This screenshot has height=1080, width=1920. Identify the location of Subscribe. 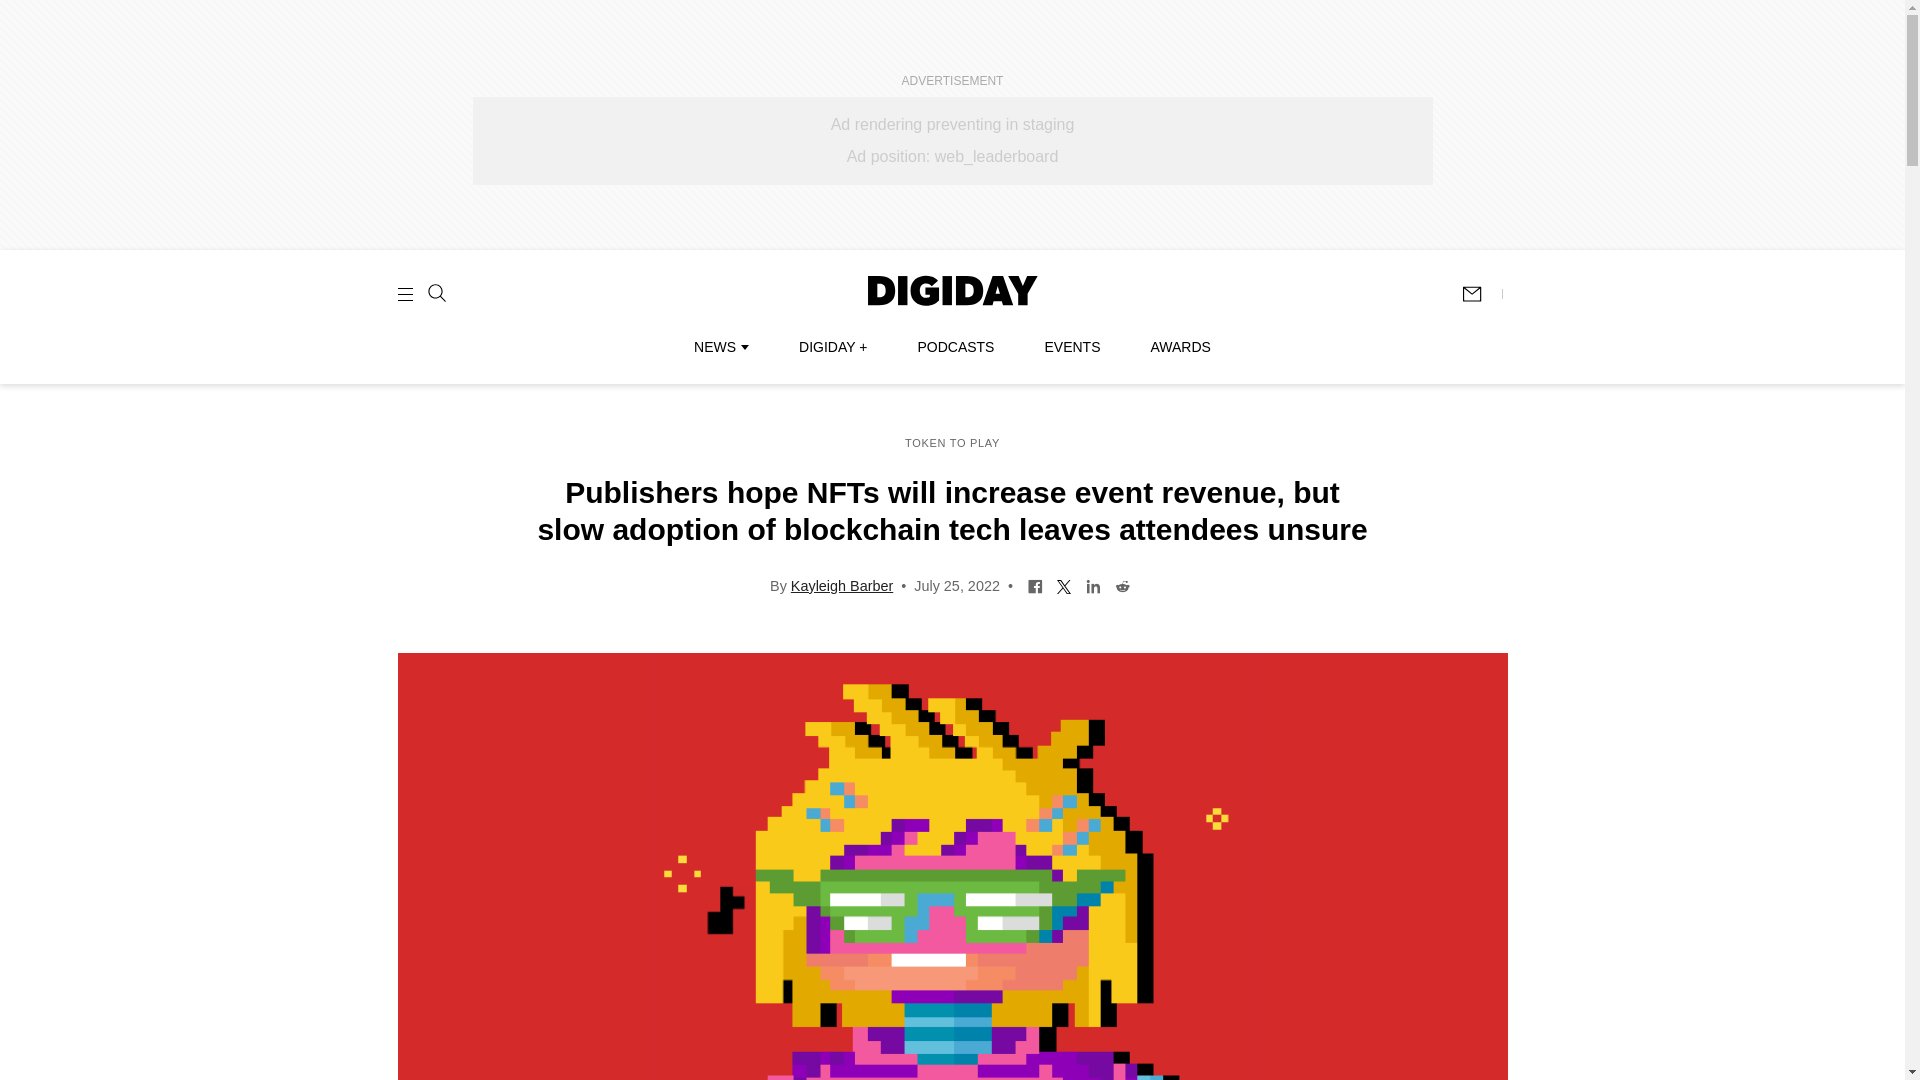
(1481, 294).